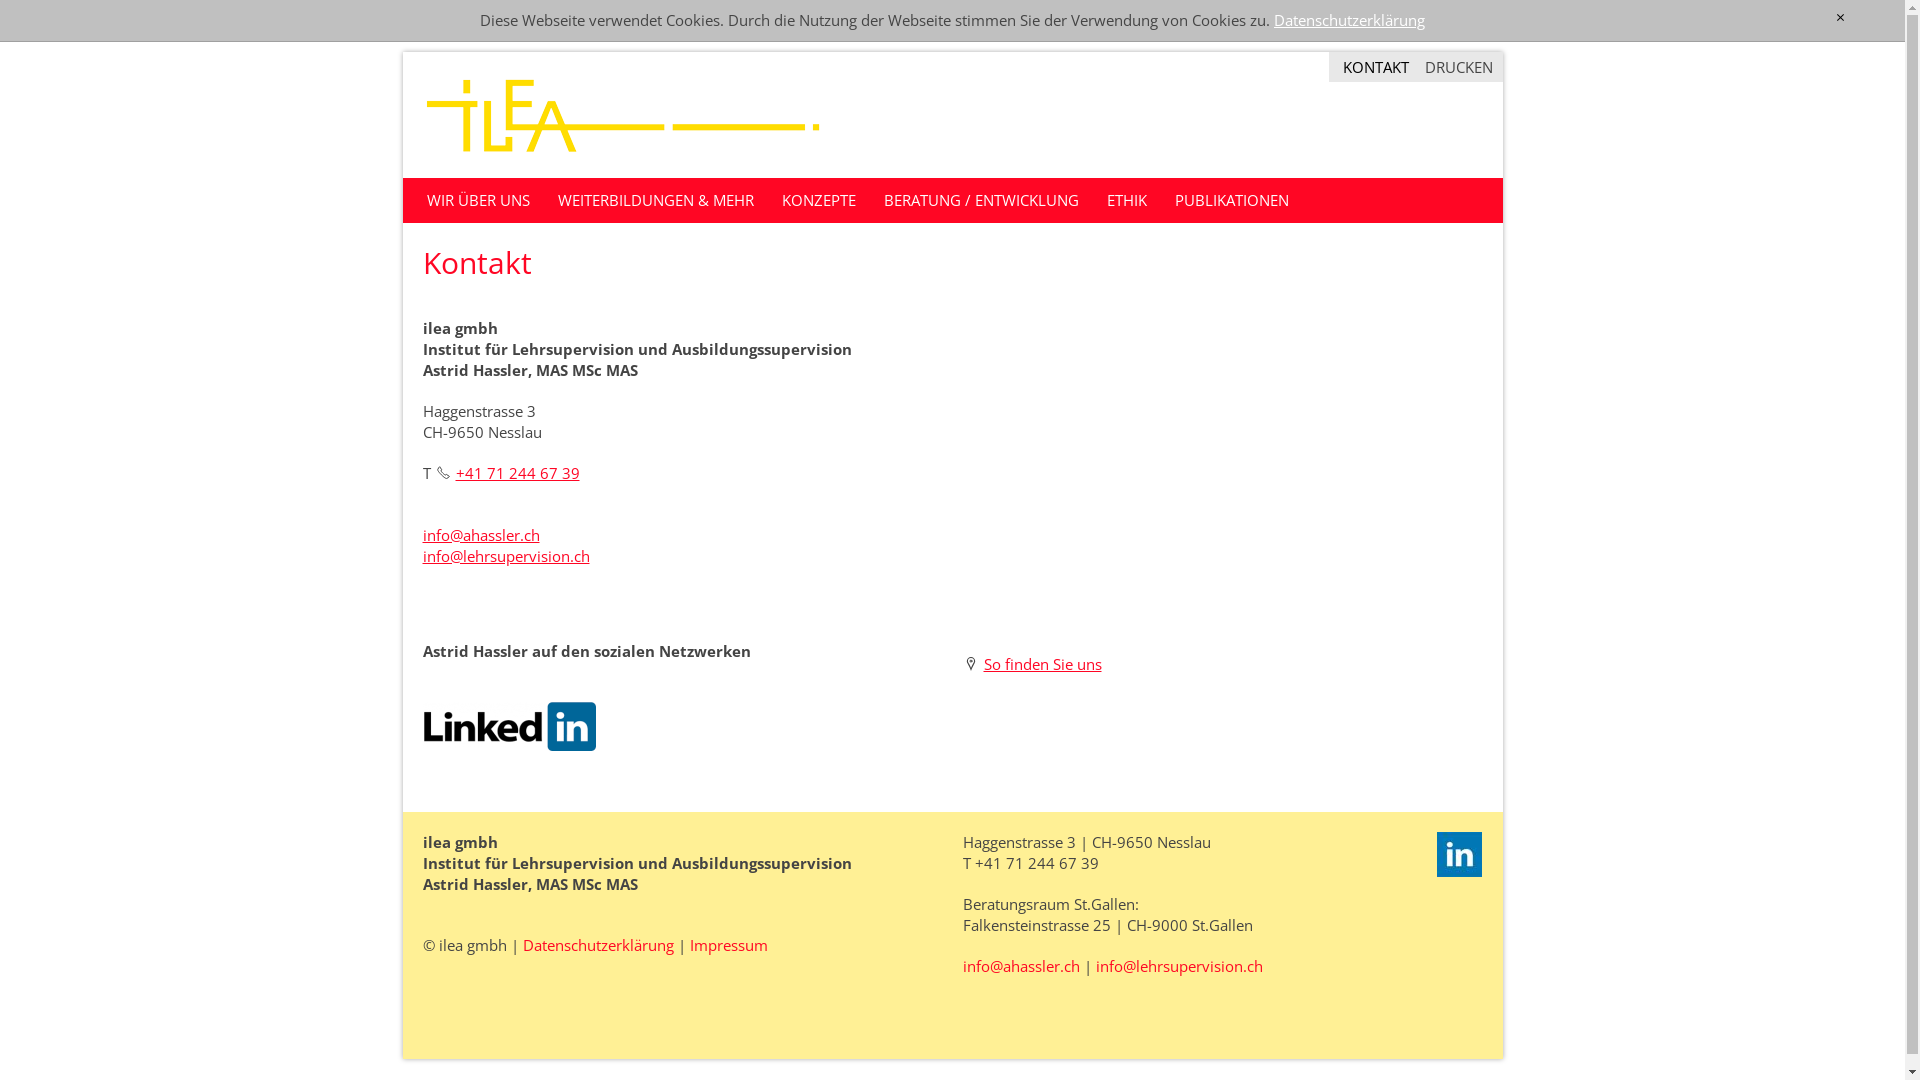 The height and width of the screenshot is (1080, 1920). I want to click on KONZEPTE, so click(819, 200).